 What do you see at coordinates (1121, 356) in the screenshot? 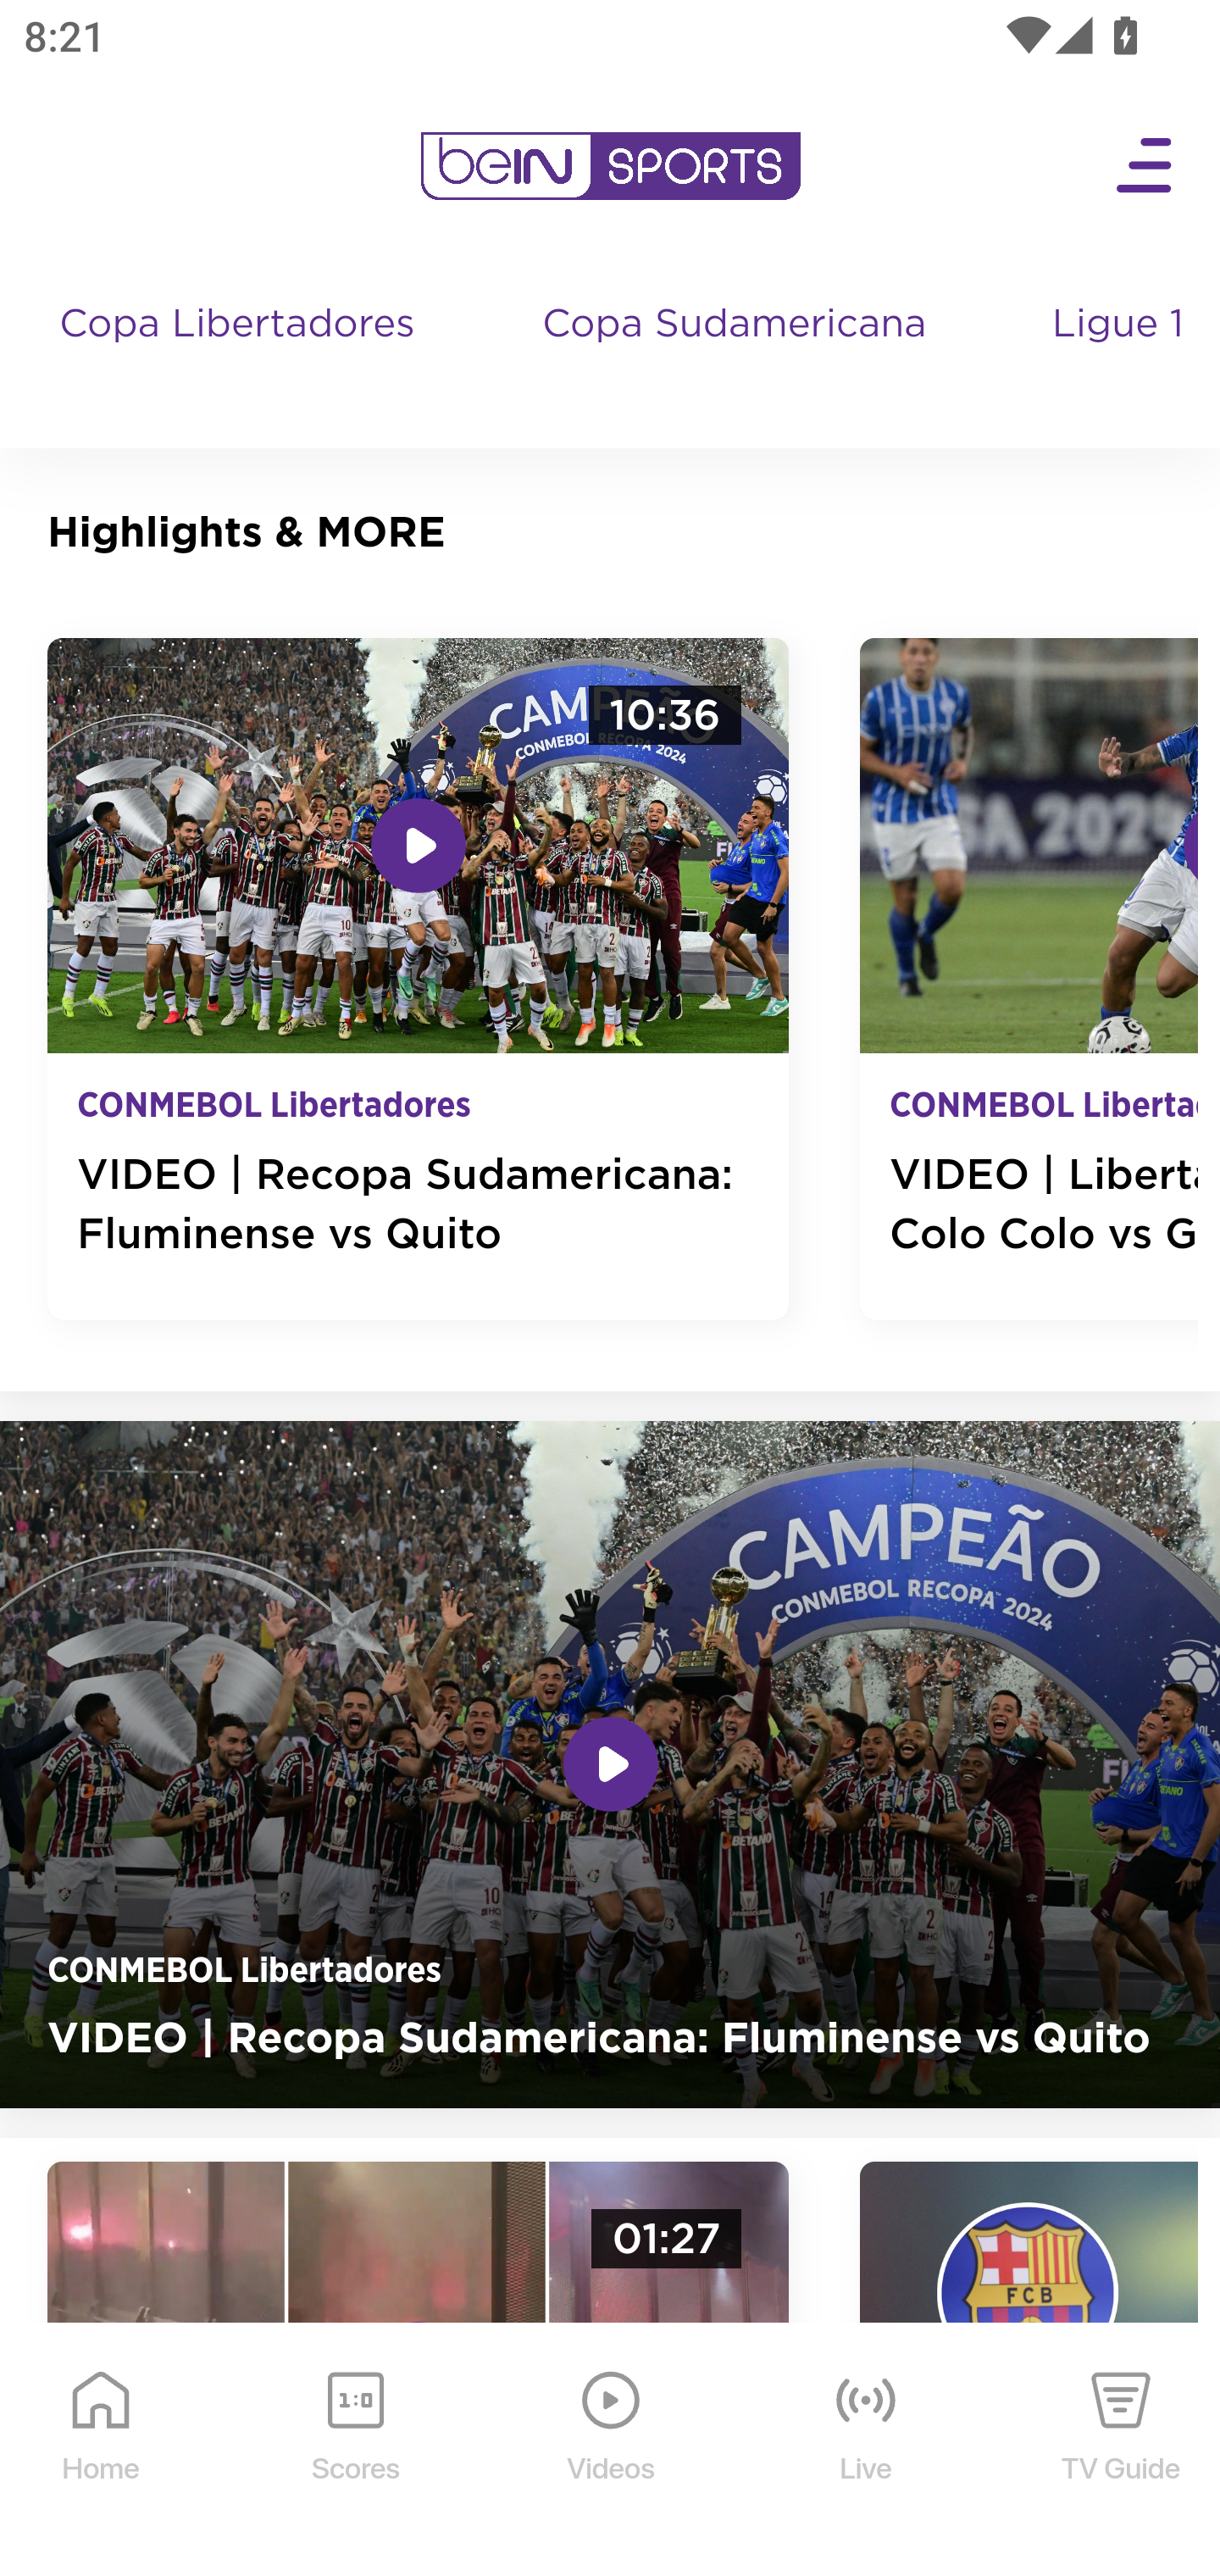
I see `Ligue 1` at bounding box center [1121, 356].